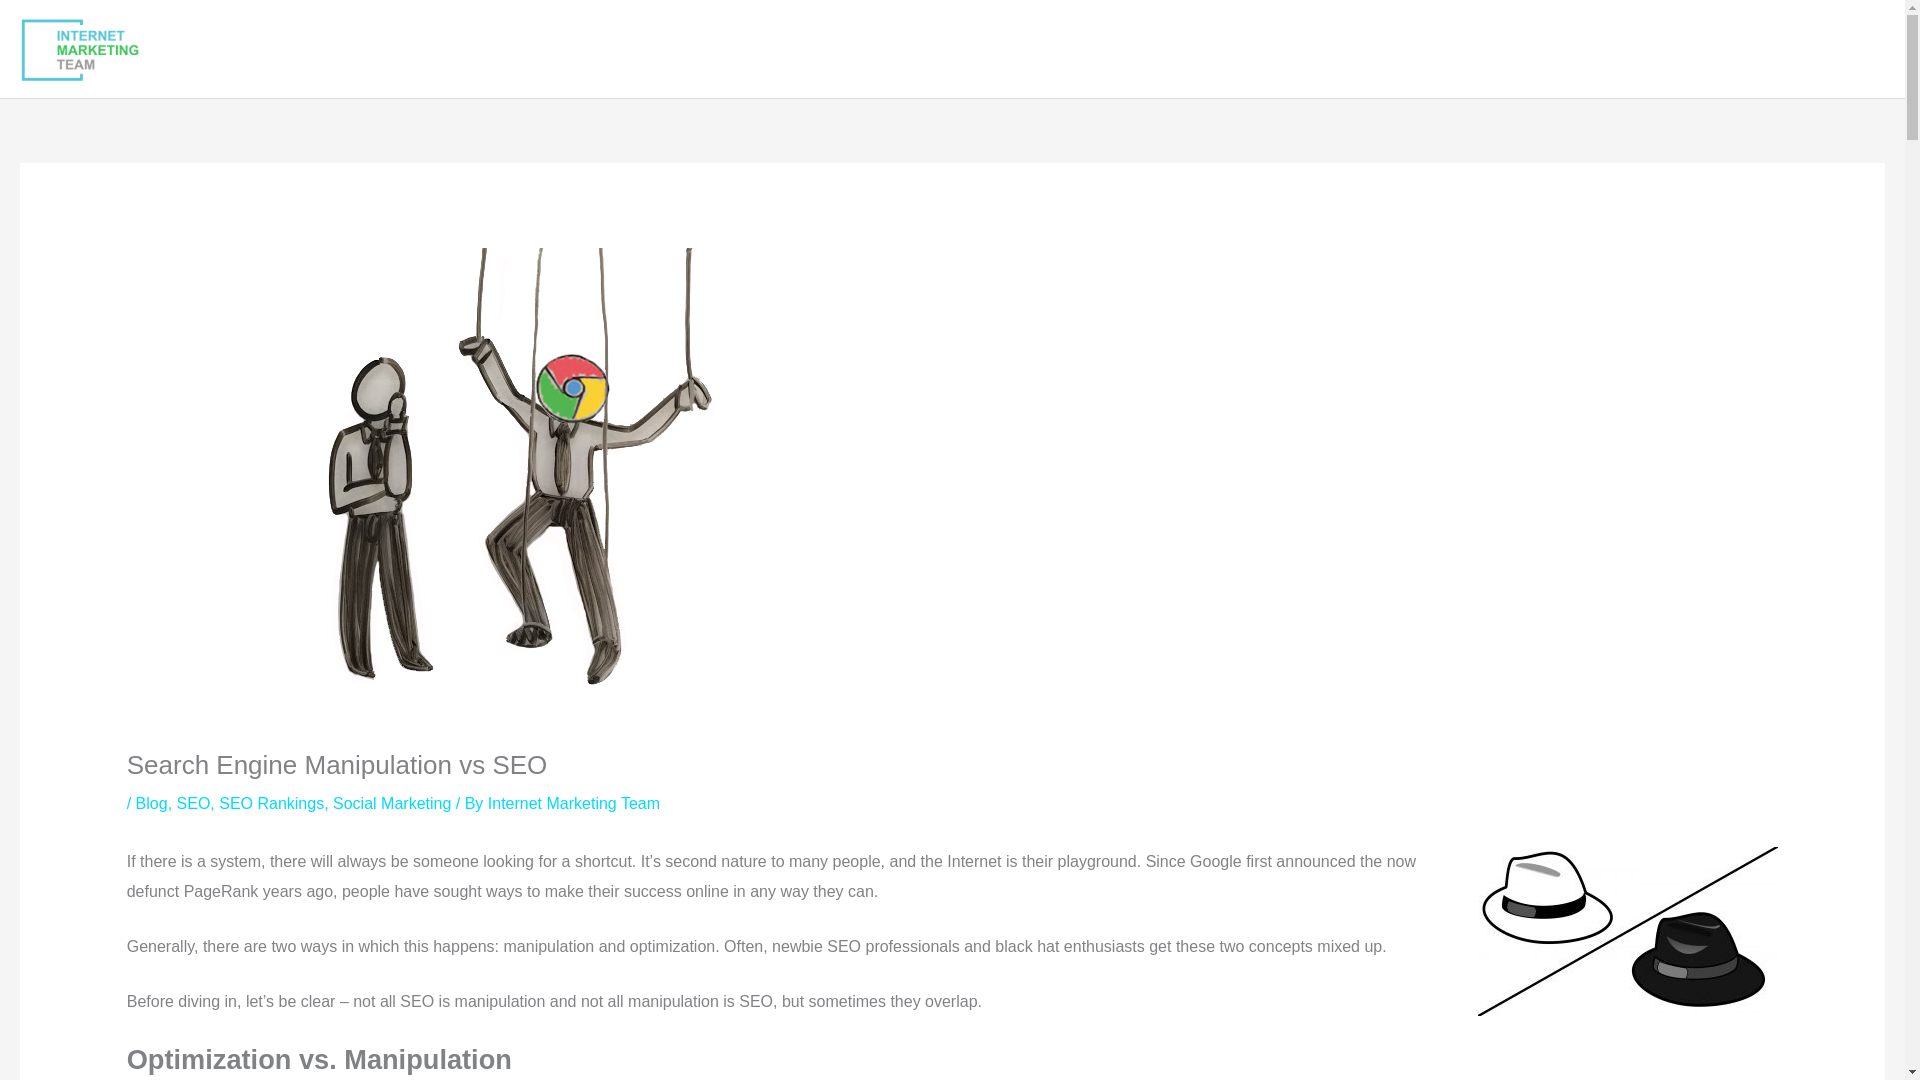  Describe the element at coordinates (574, 803) in the screenshot. I see `Internet Marketing Team` at that location.